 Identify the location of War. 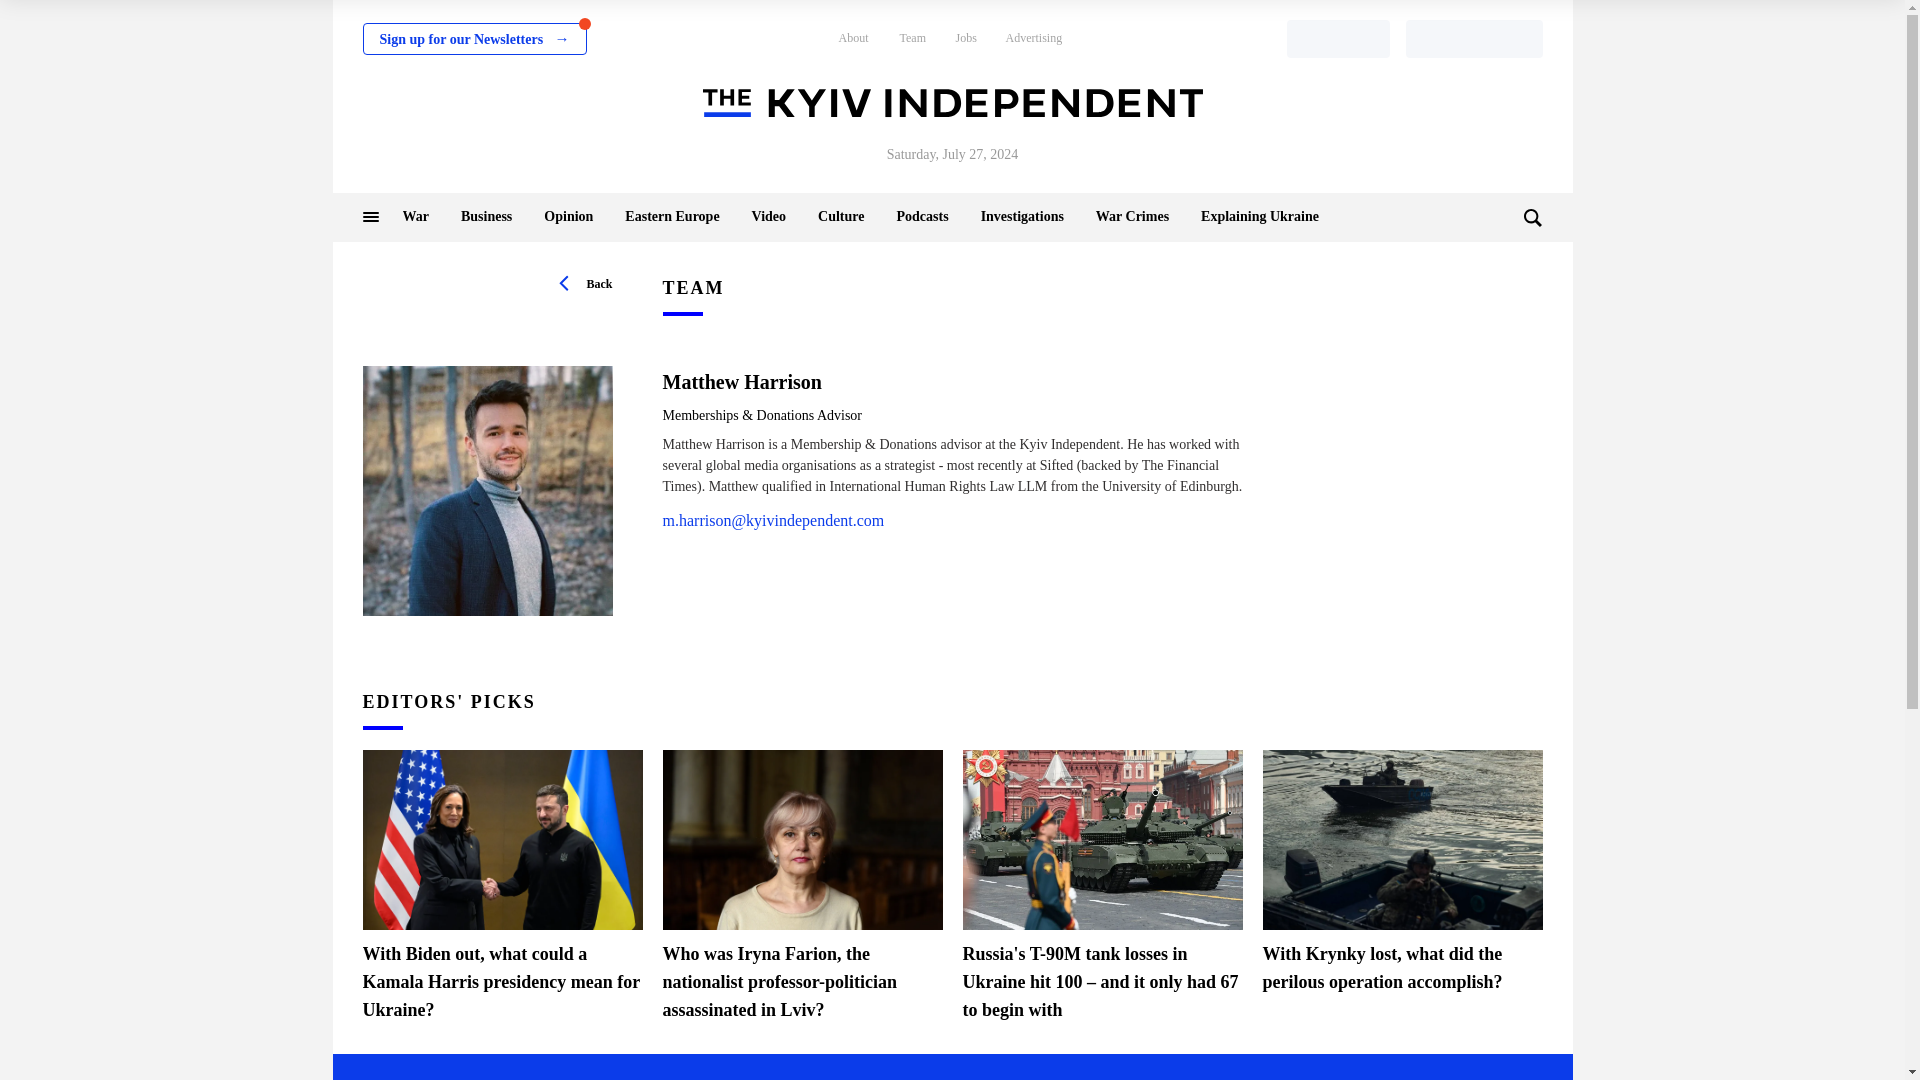
(414, 216).